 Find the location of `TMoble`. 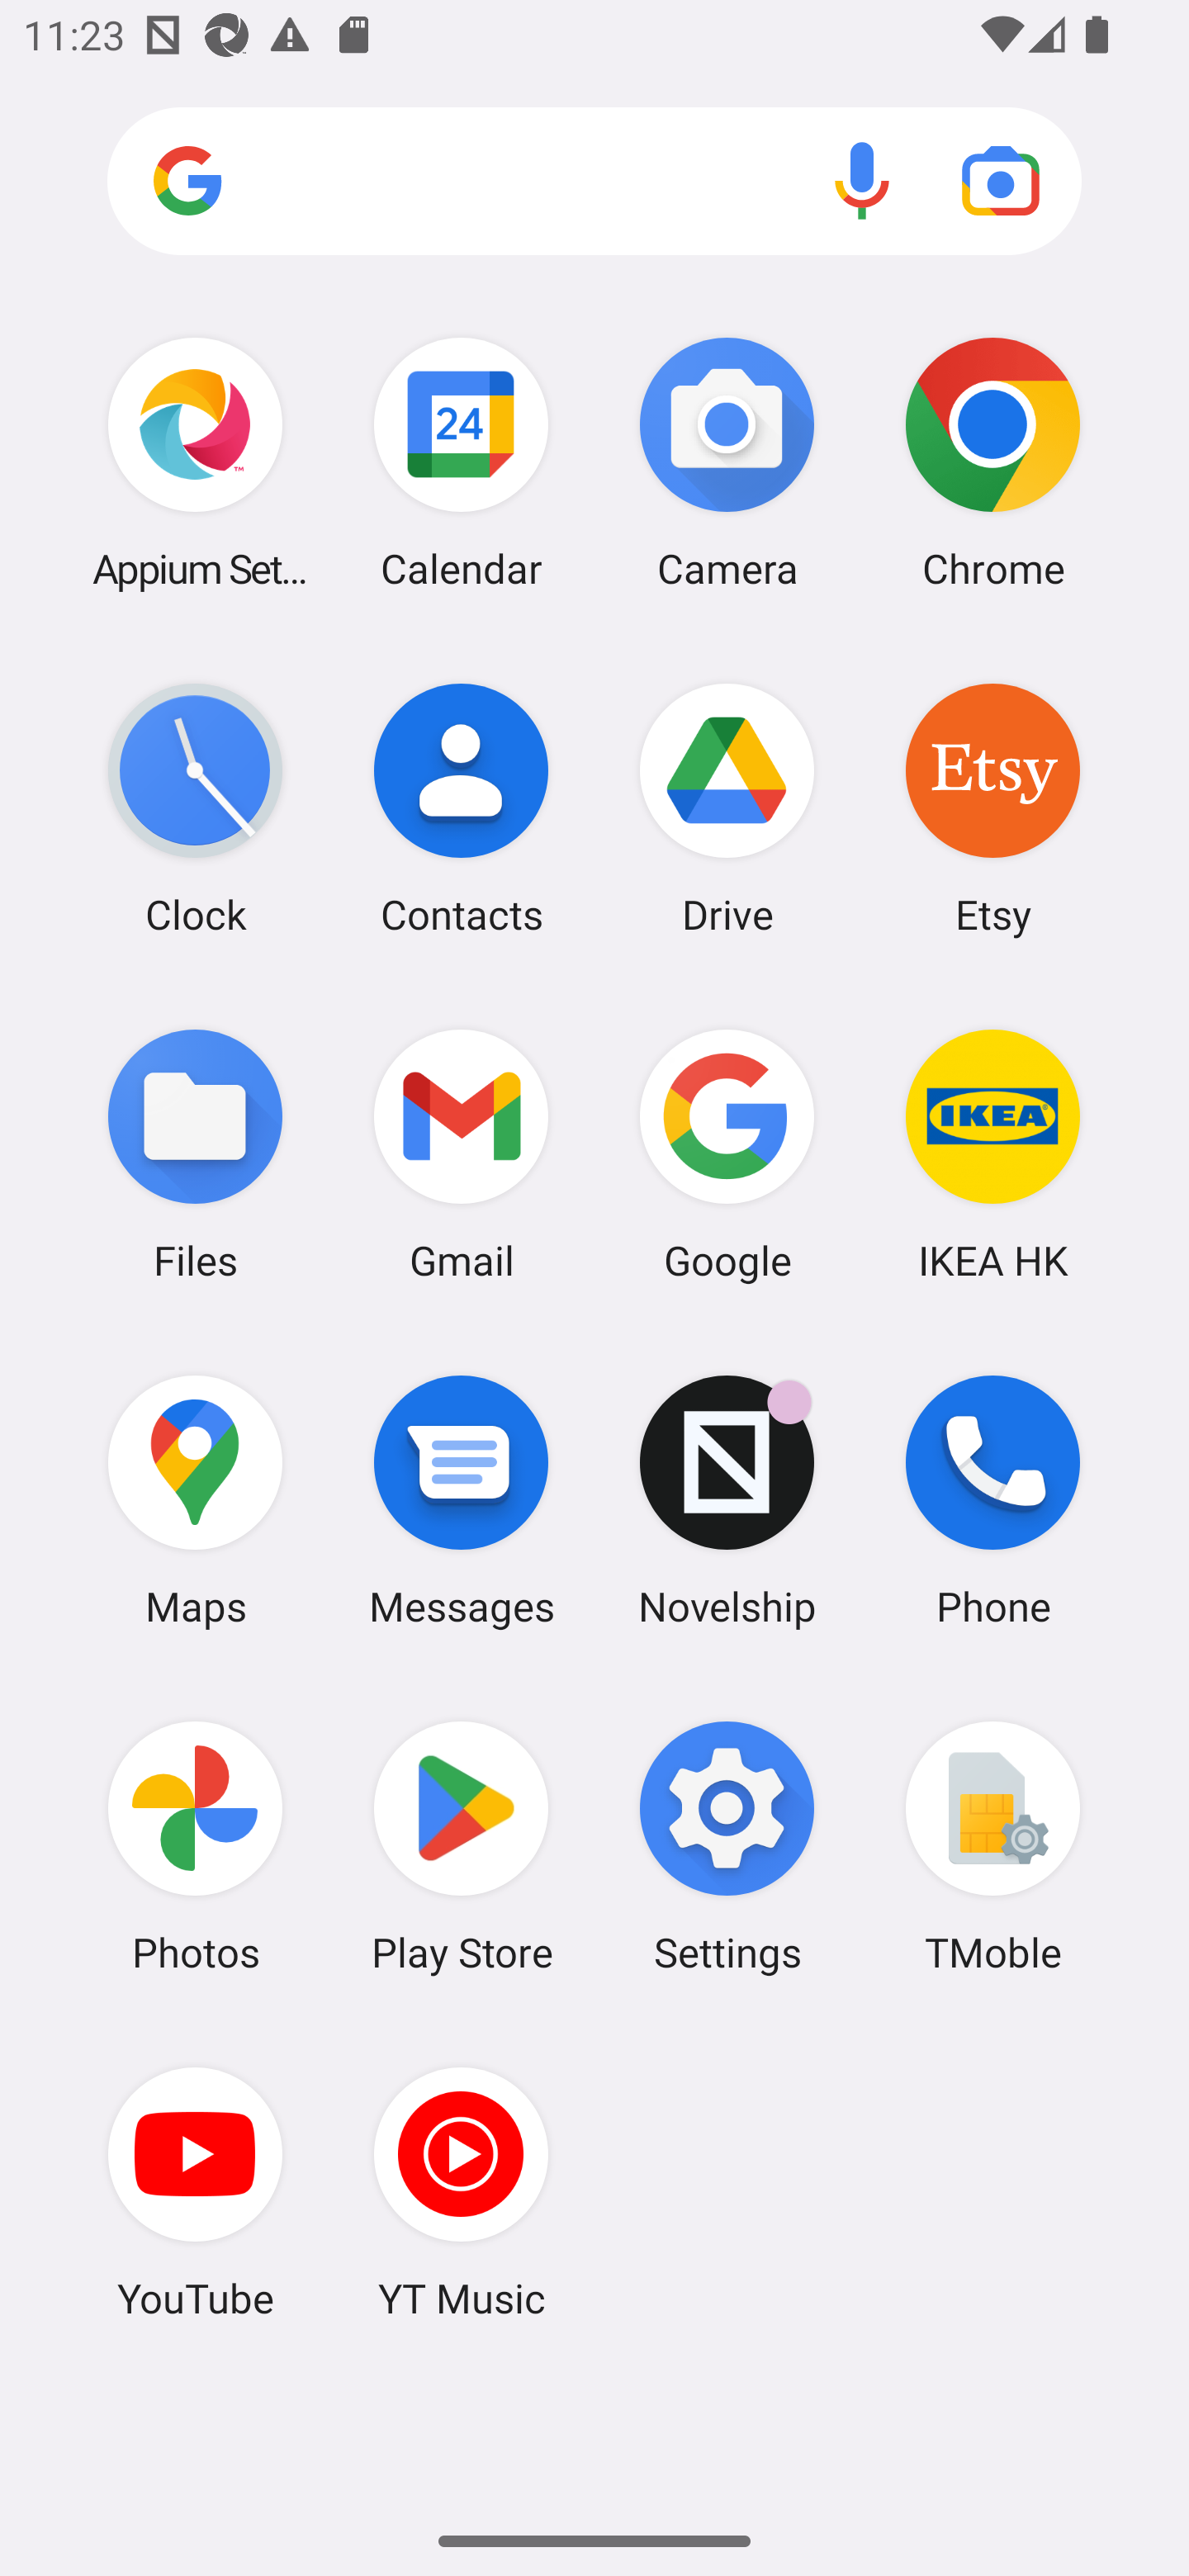

TMoble is located at coordinates (992, 1847).